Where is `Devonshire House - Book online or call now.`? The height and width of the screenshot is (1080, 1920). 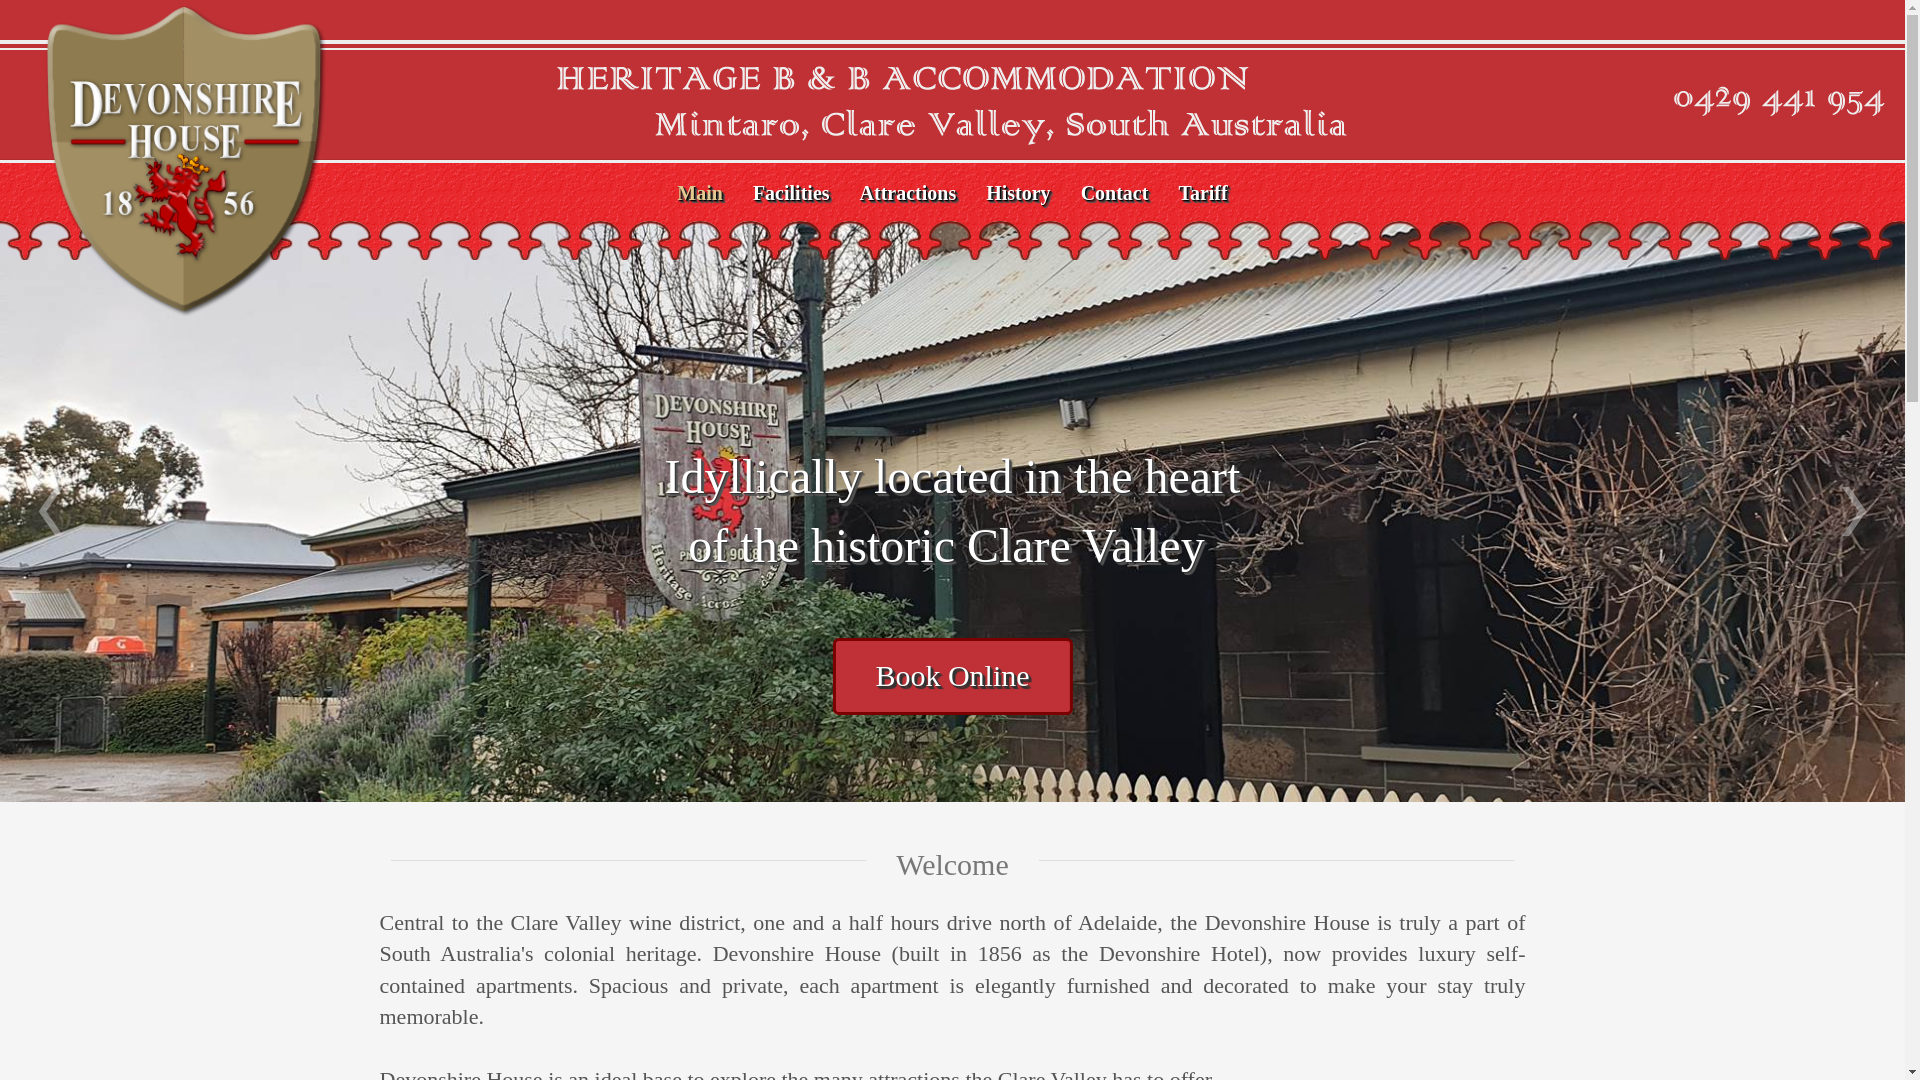 Devonshire House - Book online or call now. is located at coordinates (1780, 101).